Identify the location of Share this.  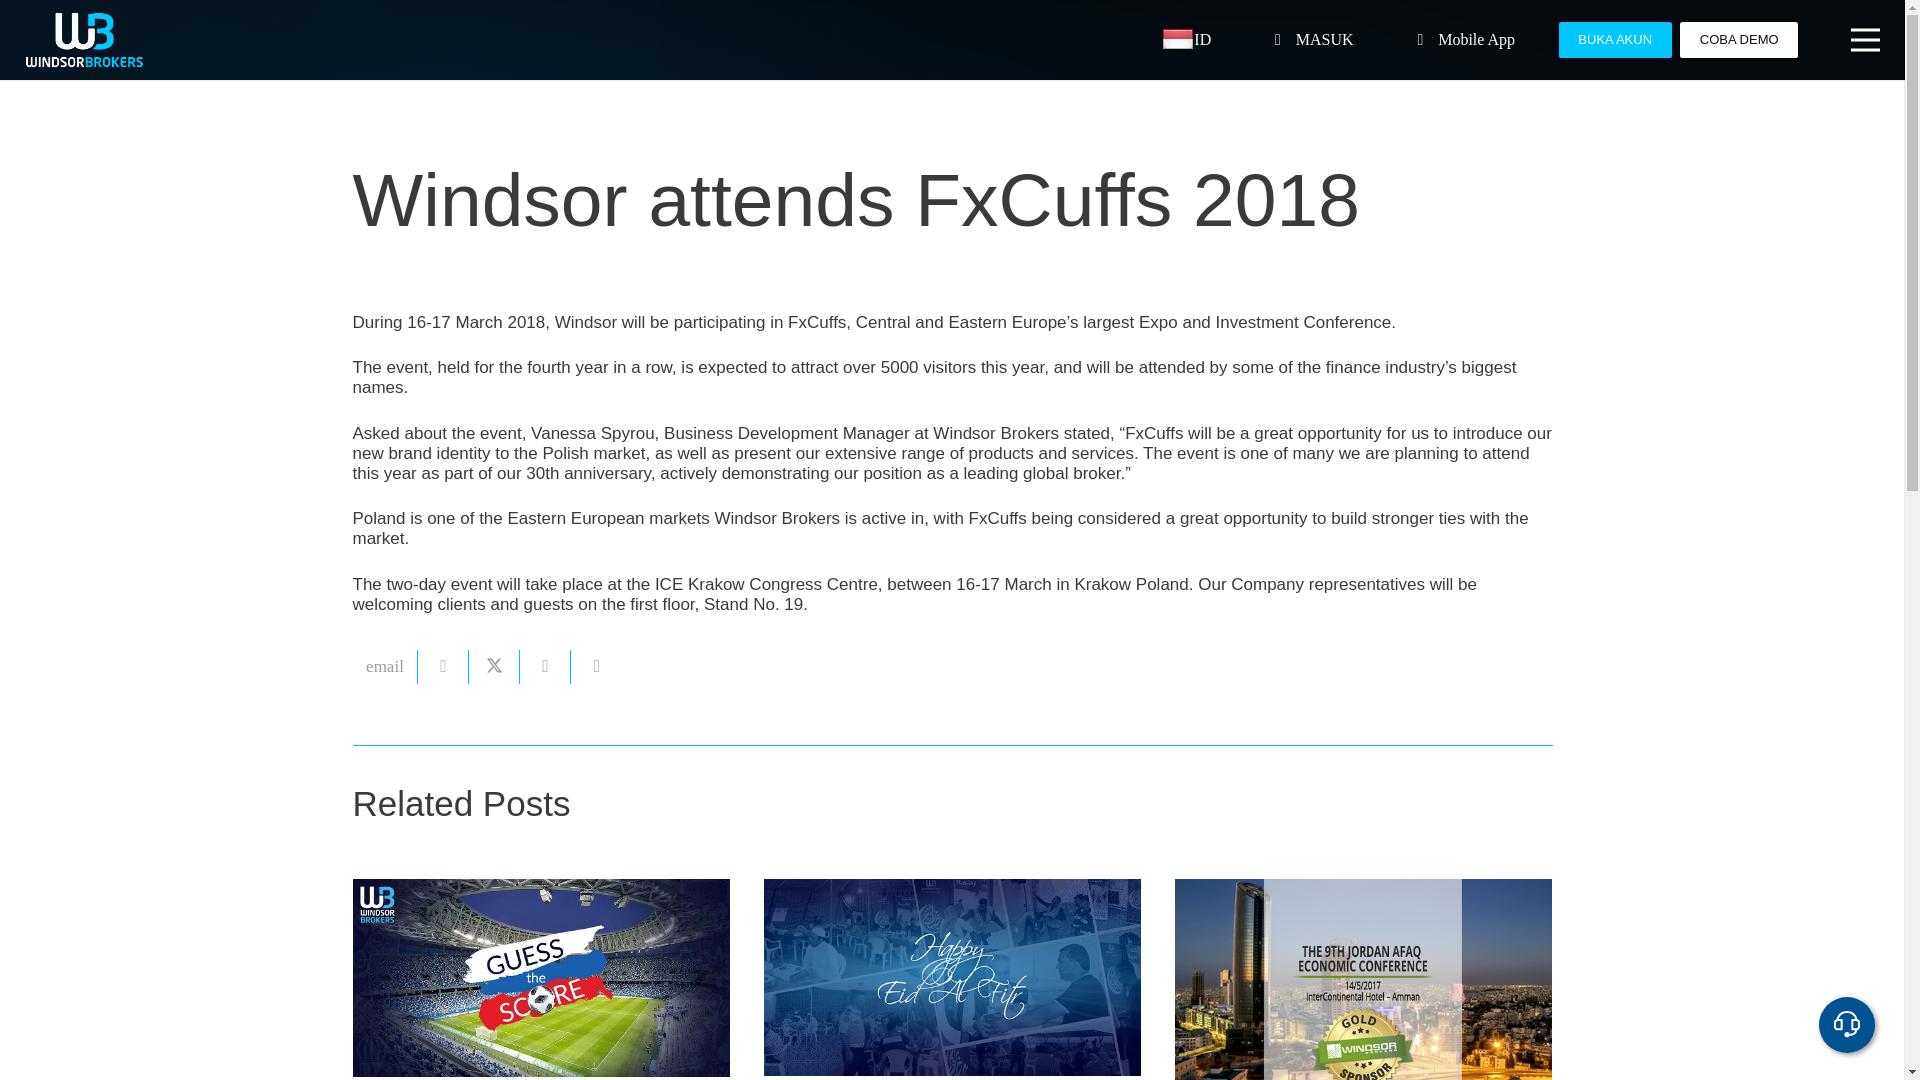
(443, 666).